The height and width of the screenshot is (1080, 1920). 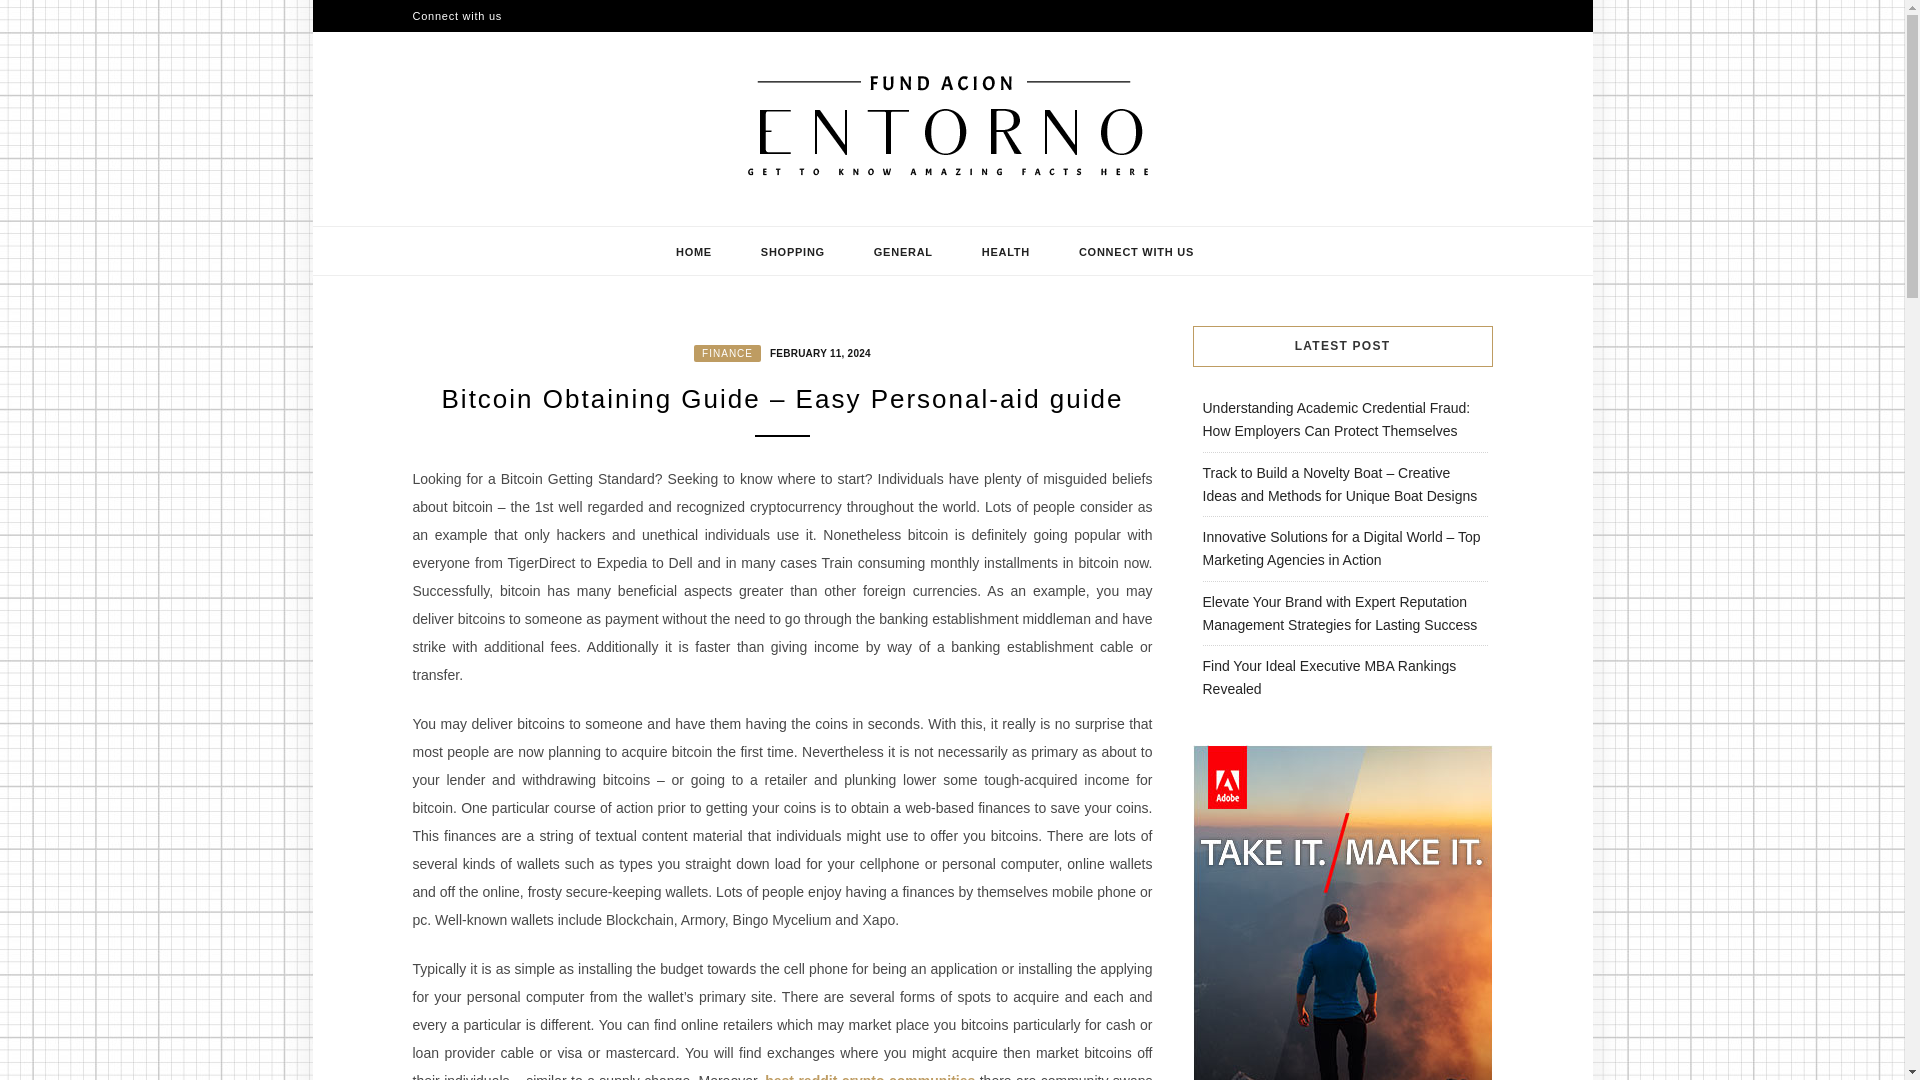 What do you see at coordinates (904, 251) in the screenshot?
I see `GENERAL` at bounding box center [904, 251].